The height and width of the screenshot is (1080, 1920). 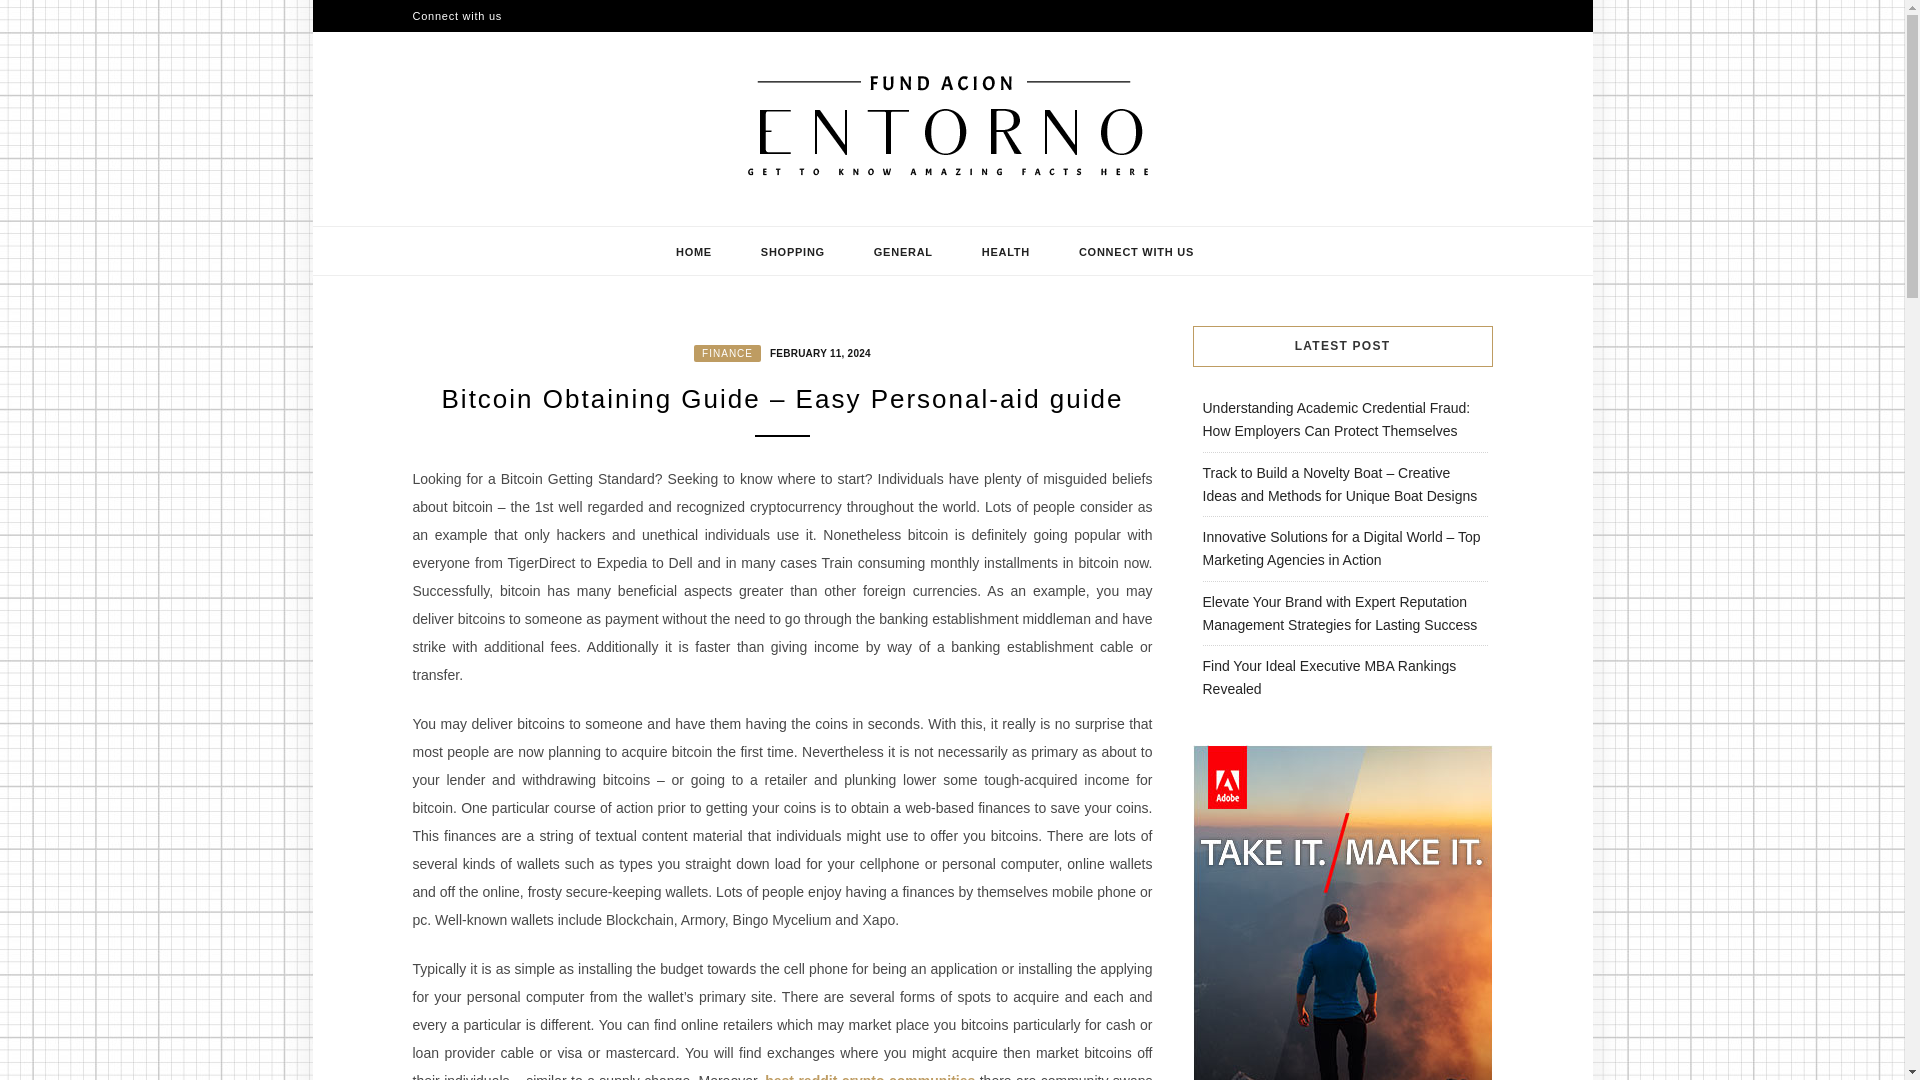 What do you see at coordinates (904, 251) in the screenshot?
I see `GENERAL` at bounding box center [904, 251].